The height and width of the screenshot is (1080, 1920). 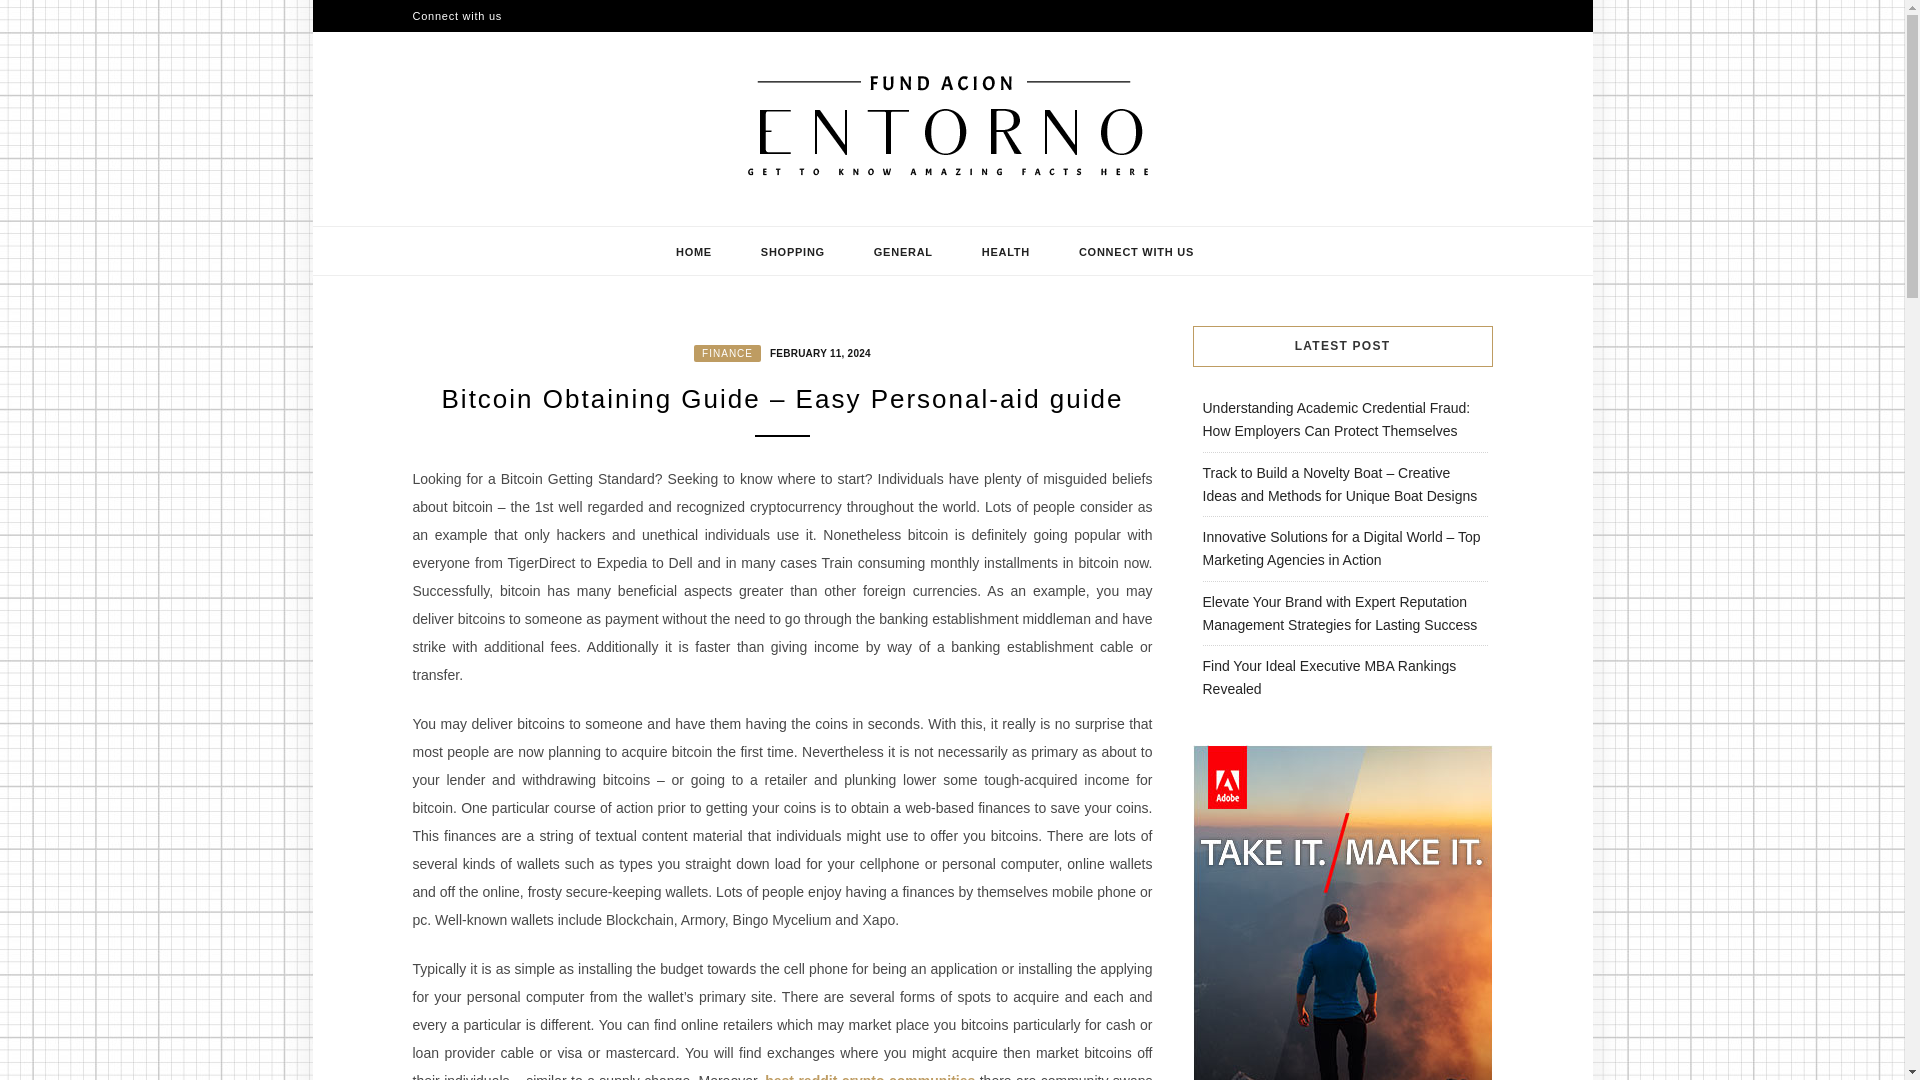 What do you see at coordinates (904, 251) in the screenshot?
I see `GENERAL` at bounding box center [904, 251].